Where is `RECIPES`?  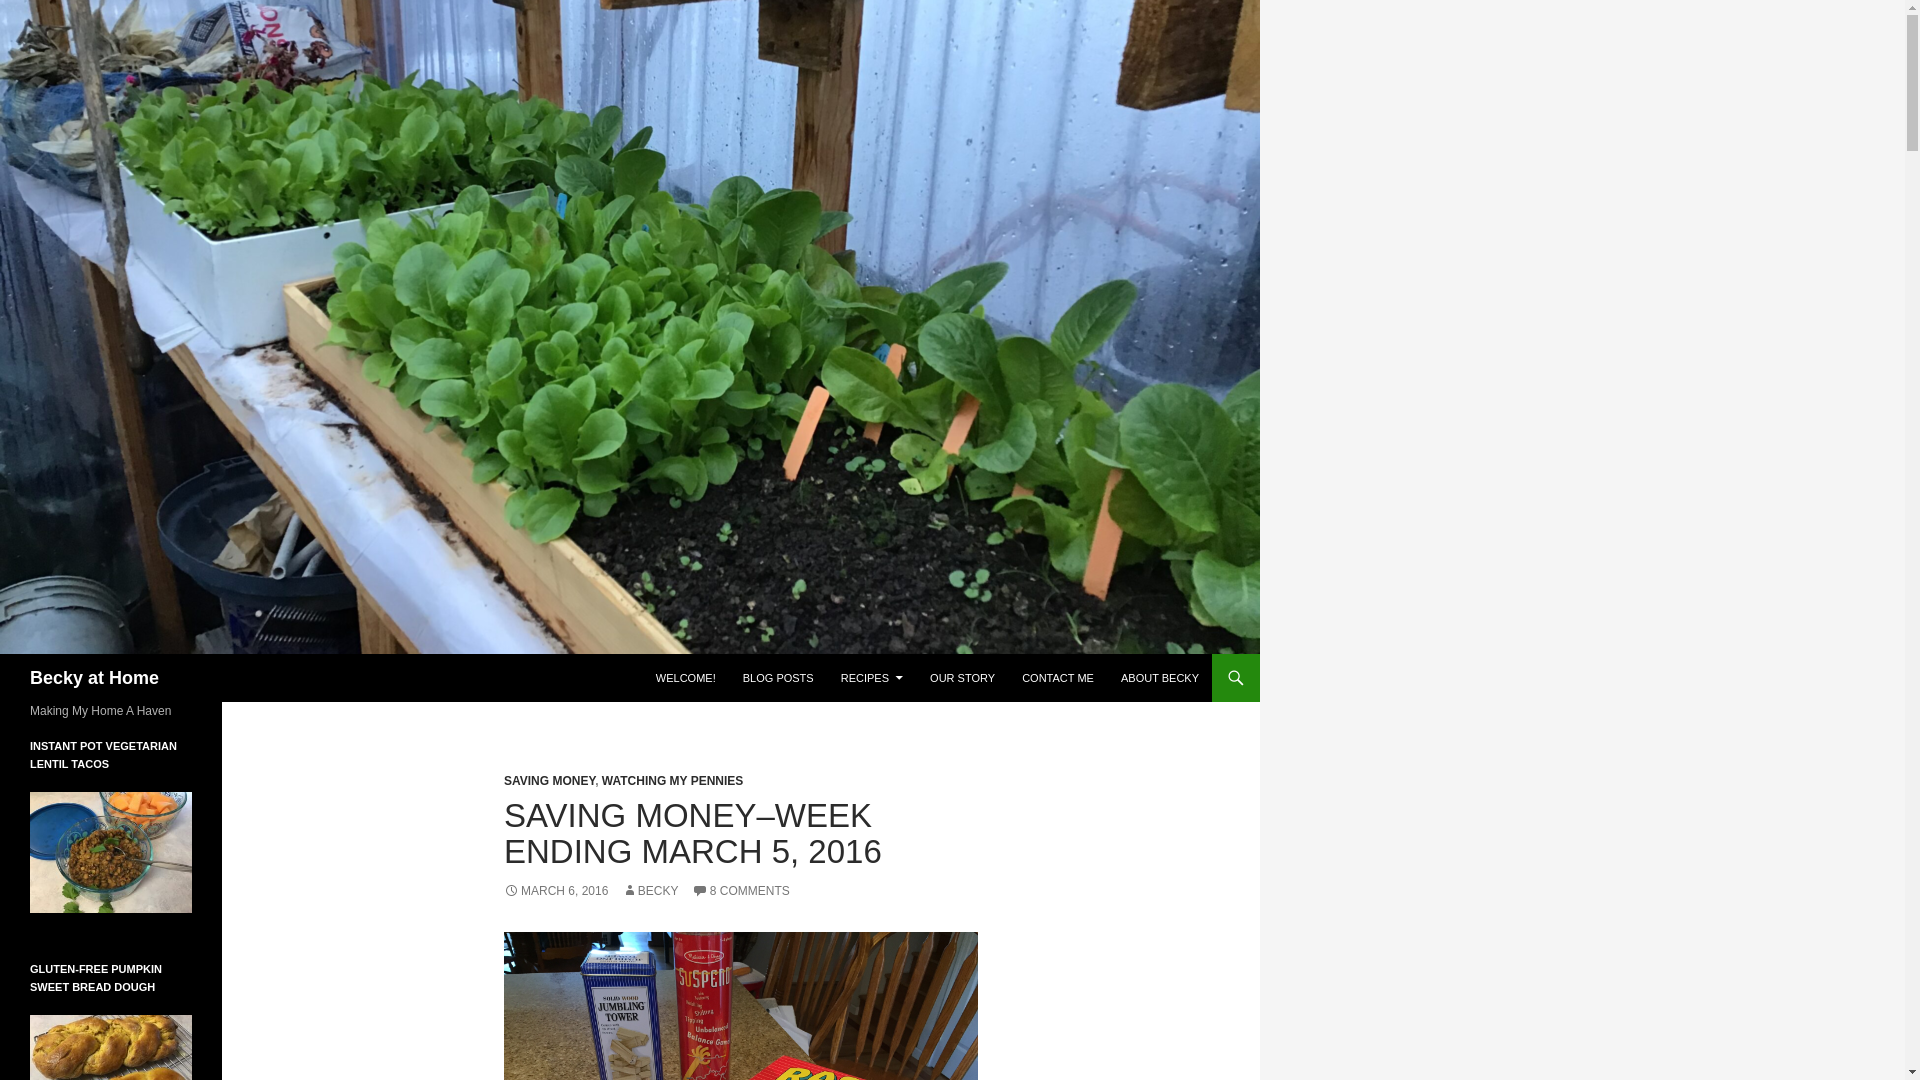
RECIPES is located at coordinates (872, 678).